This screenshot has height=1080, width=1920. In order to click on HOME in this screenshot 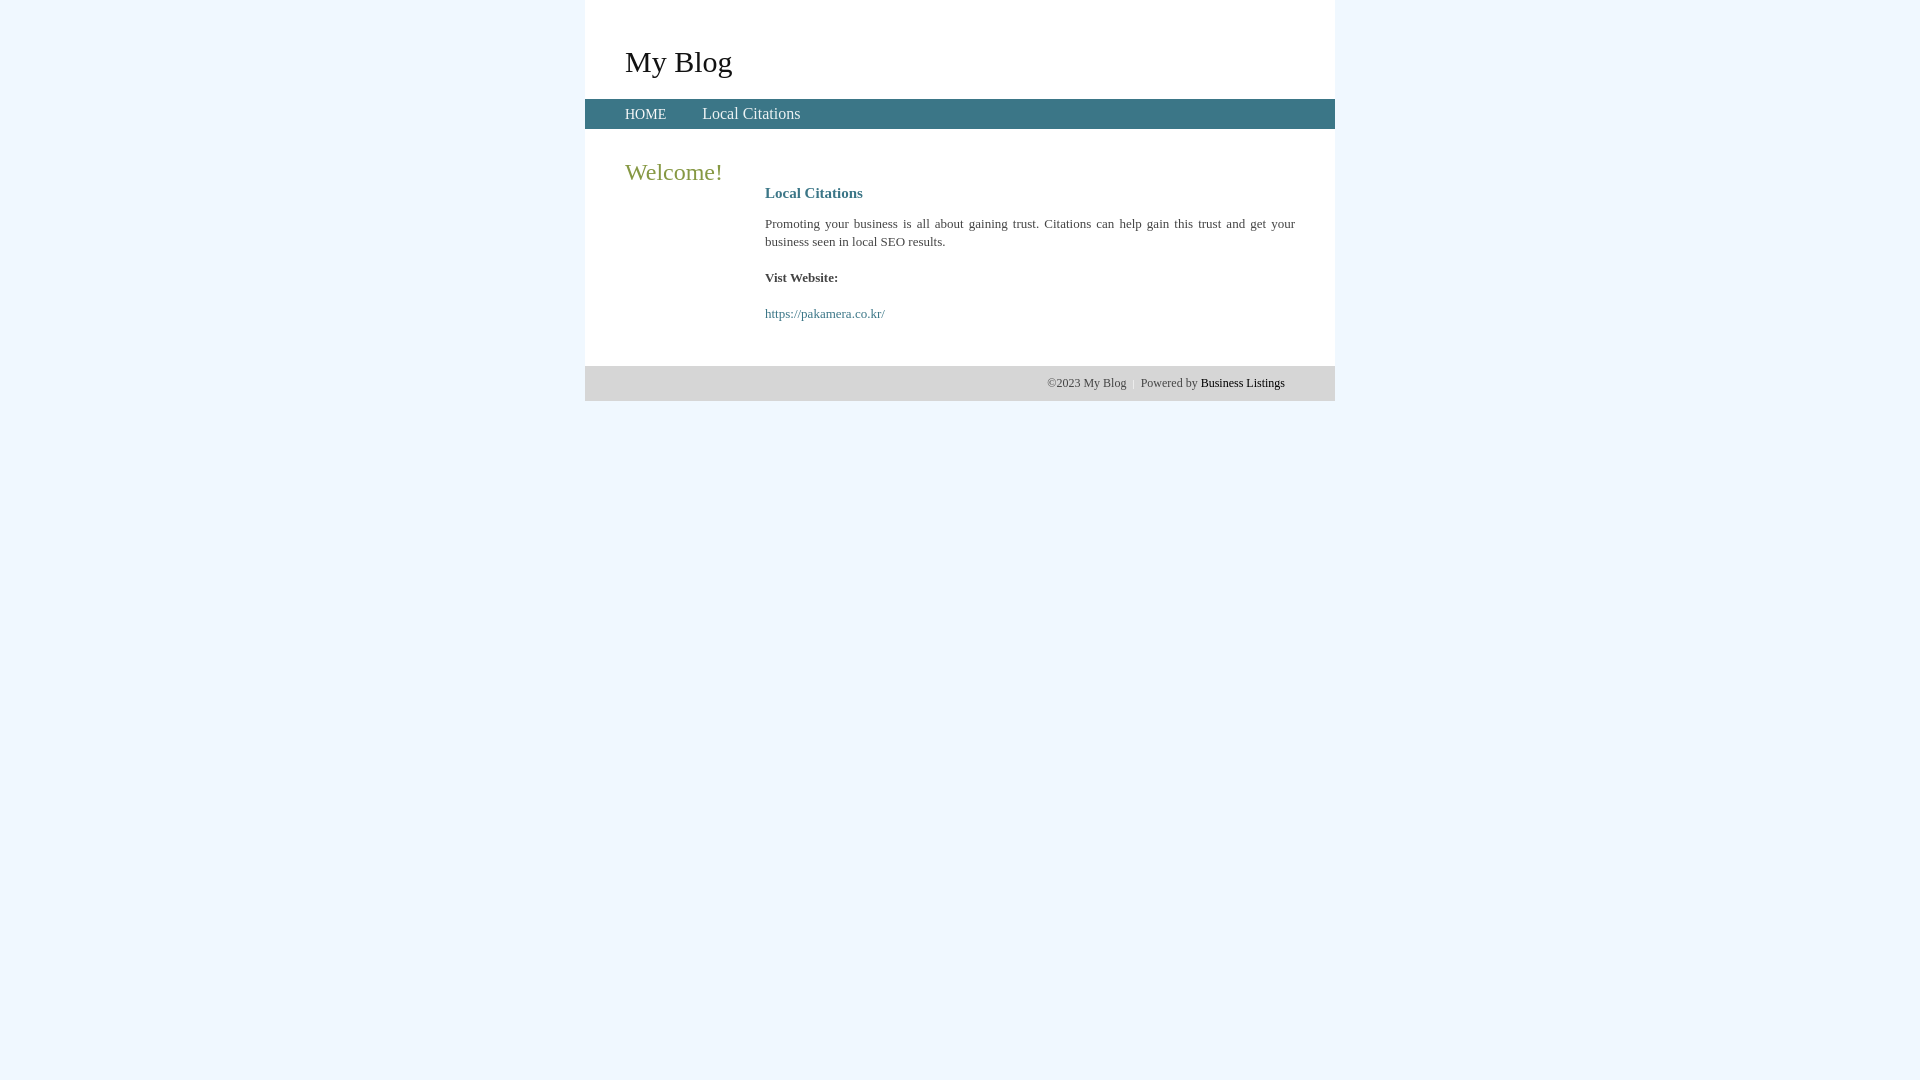, I will do `click(646, 114)`.